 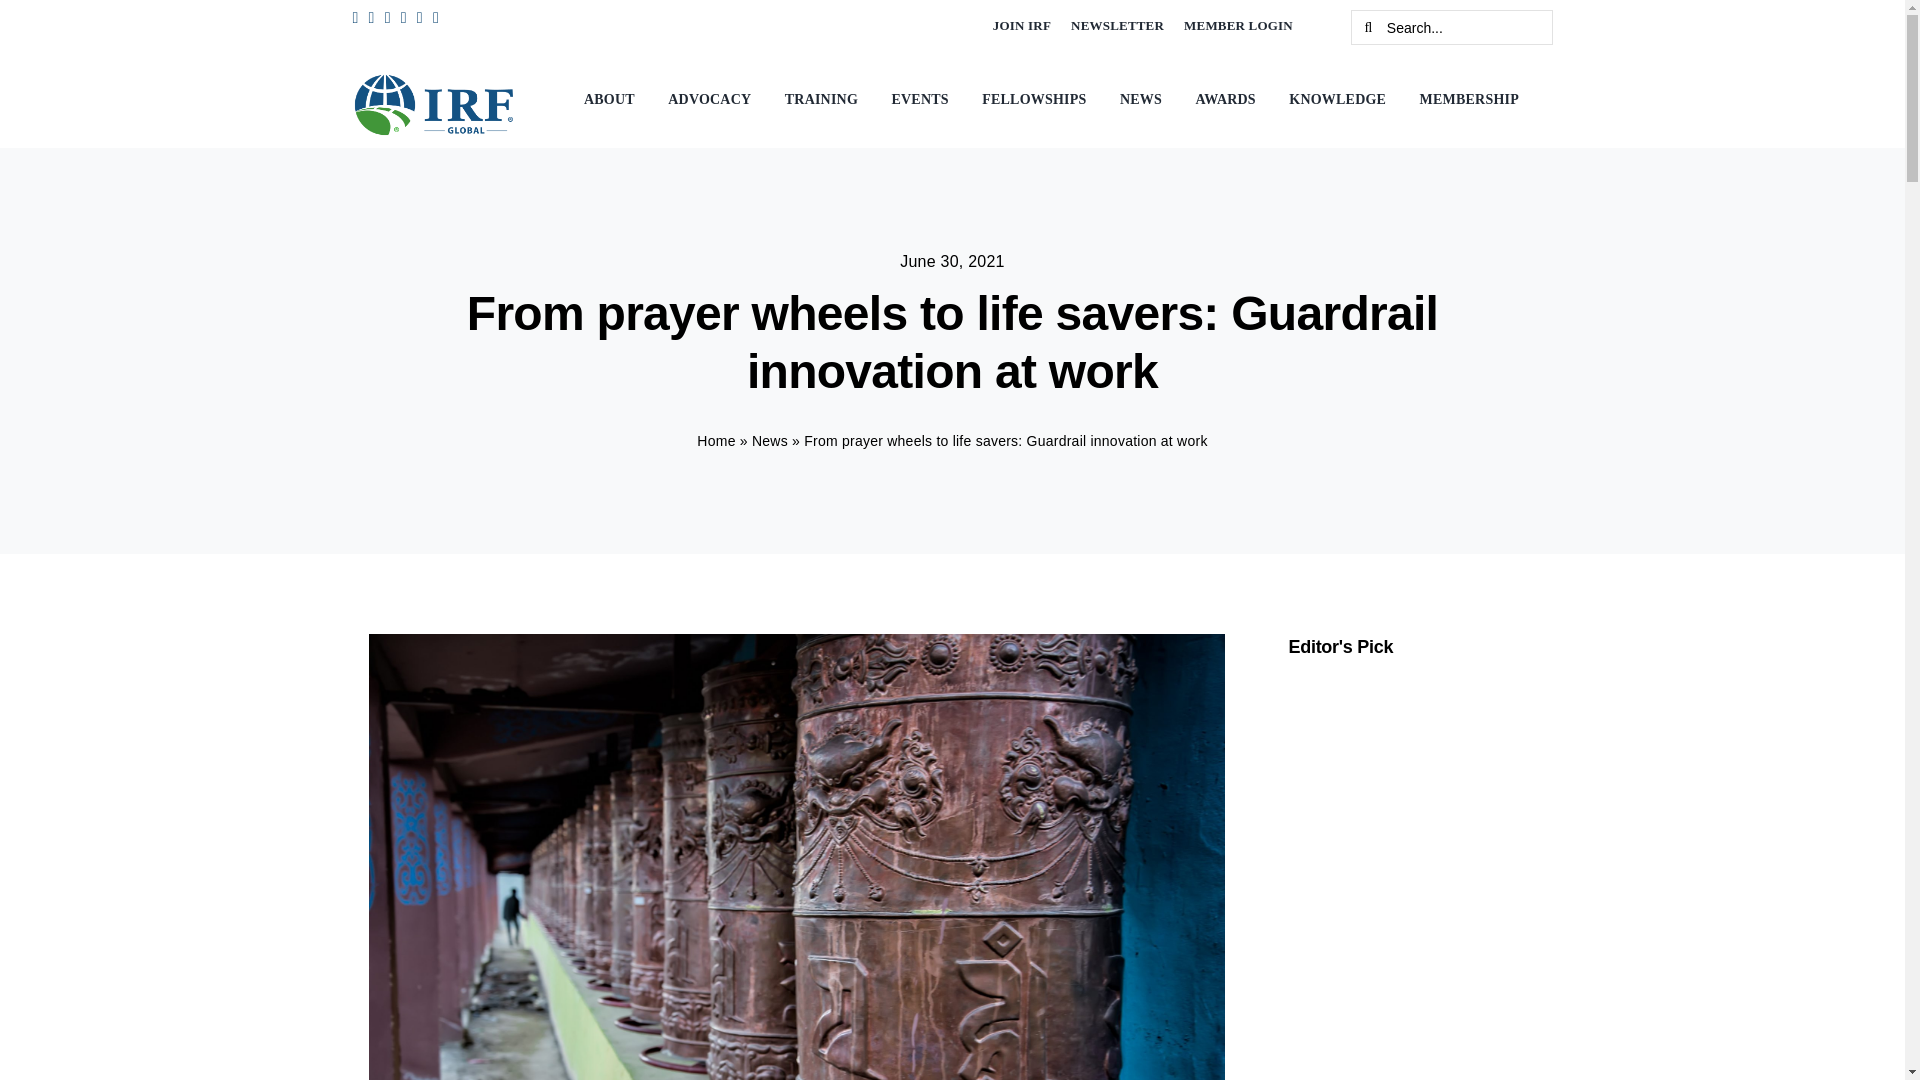 What do you see at coordinates (614, 100) in the screenshot?
I see `ABOUT` at bounding box center [614, 100].